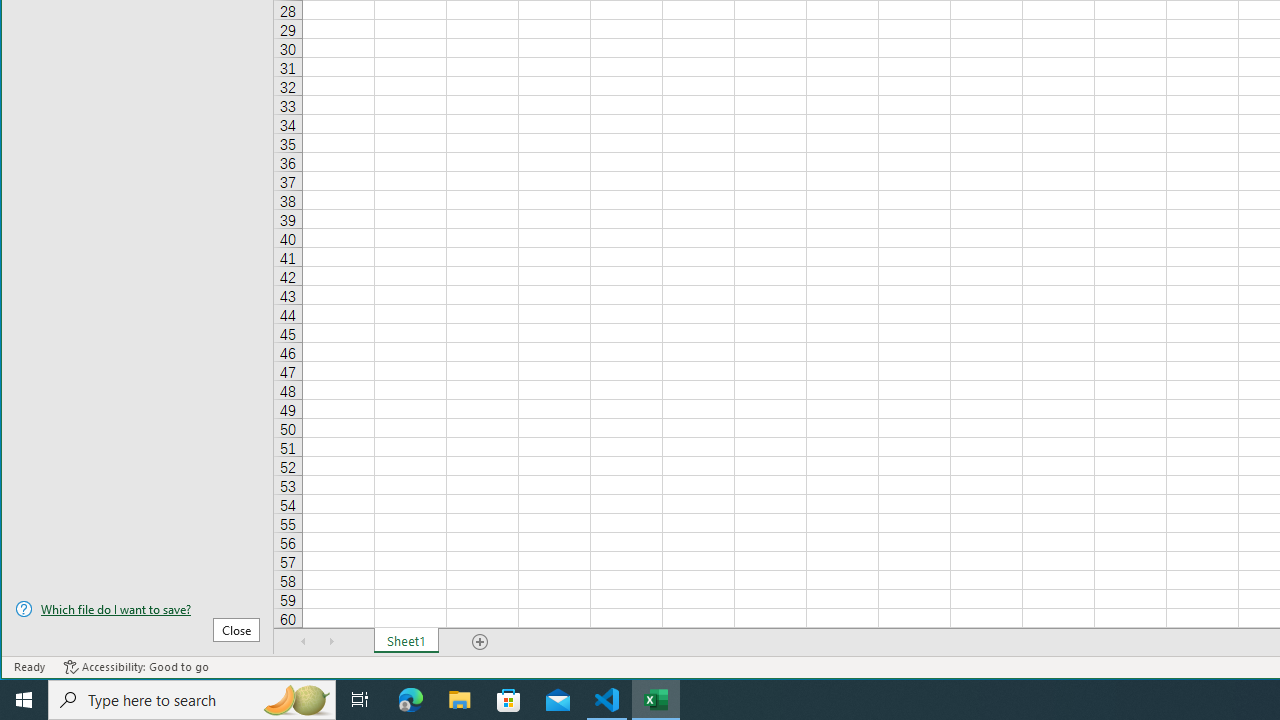 The image size is (1280, 720). What do you see at coordinates (509, 700) in the screenshot?
I see `Microsoft Store` at bounding box center [509, 700].